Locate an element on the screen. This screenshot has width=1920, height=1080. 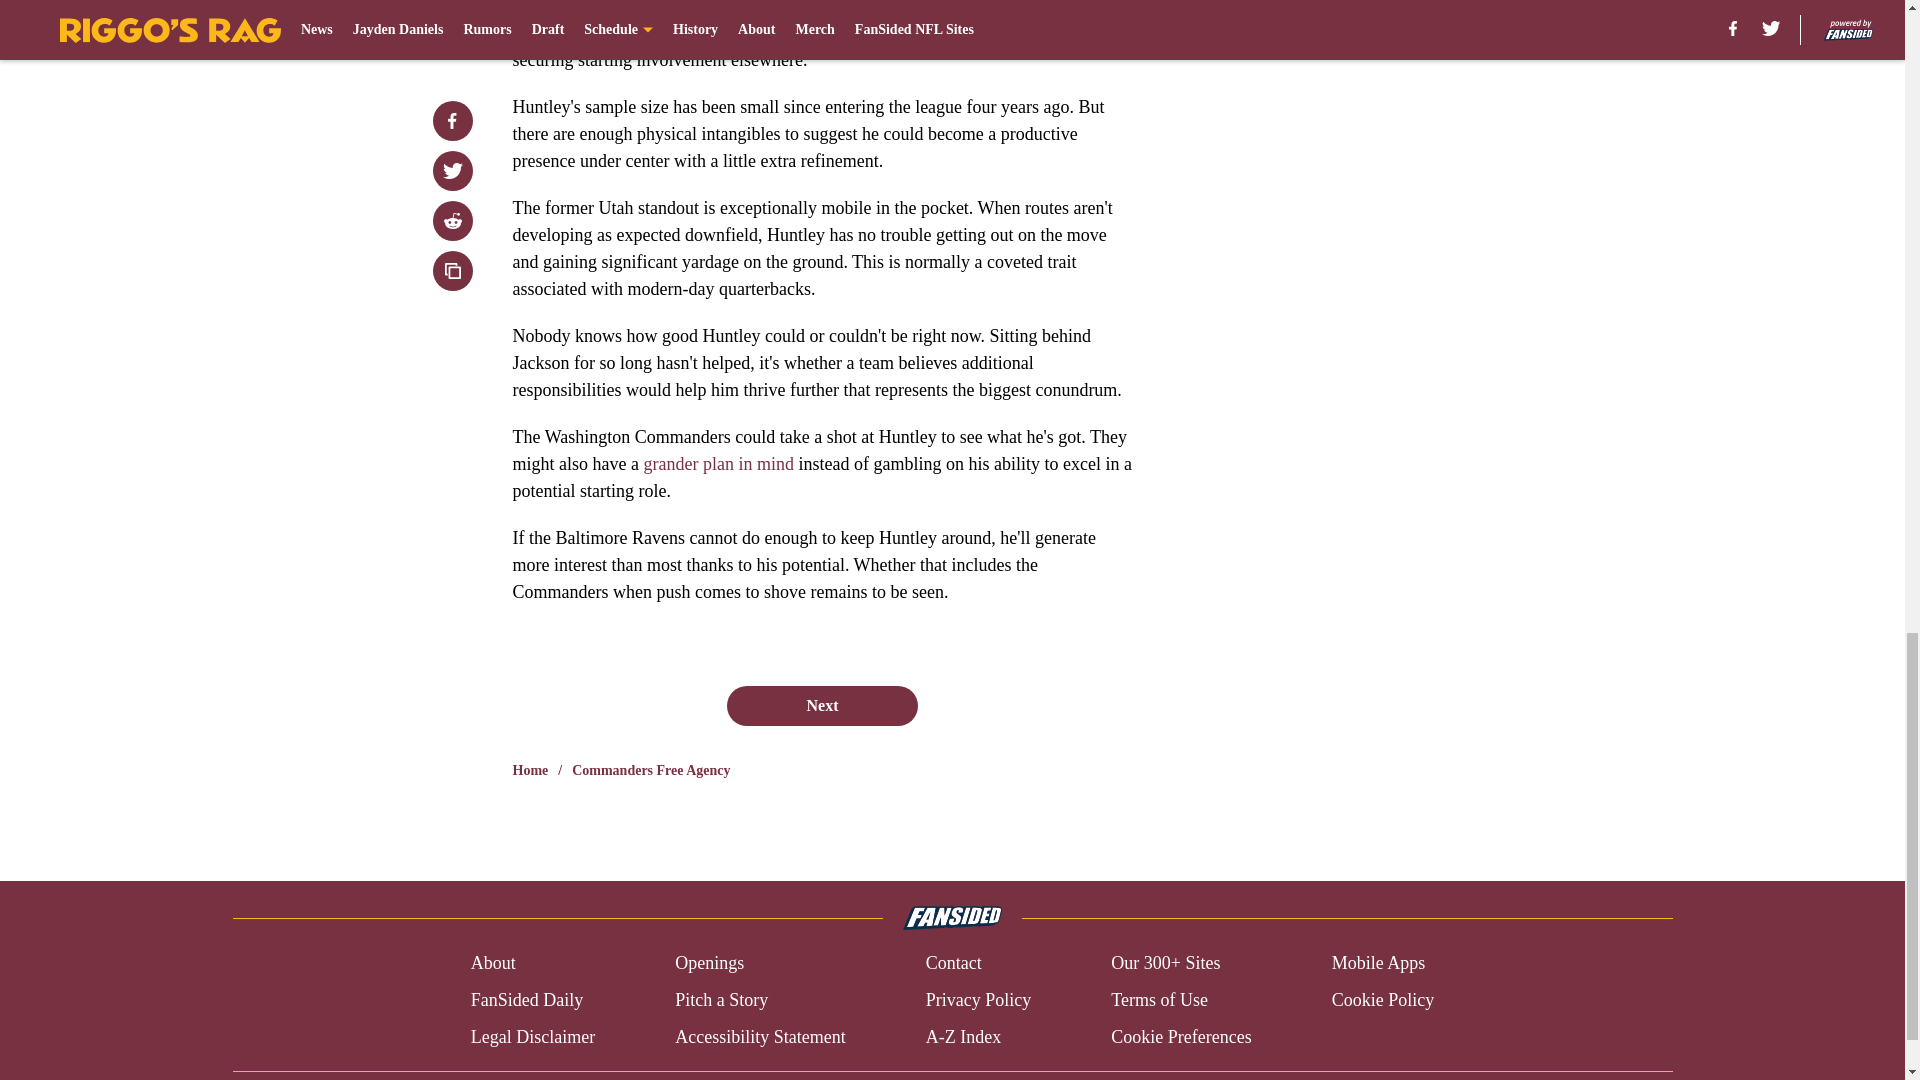
Legal Disclaimer is located at coordinates (532, 1036).